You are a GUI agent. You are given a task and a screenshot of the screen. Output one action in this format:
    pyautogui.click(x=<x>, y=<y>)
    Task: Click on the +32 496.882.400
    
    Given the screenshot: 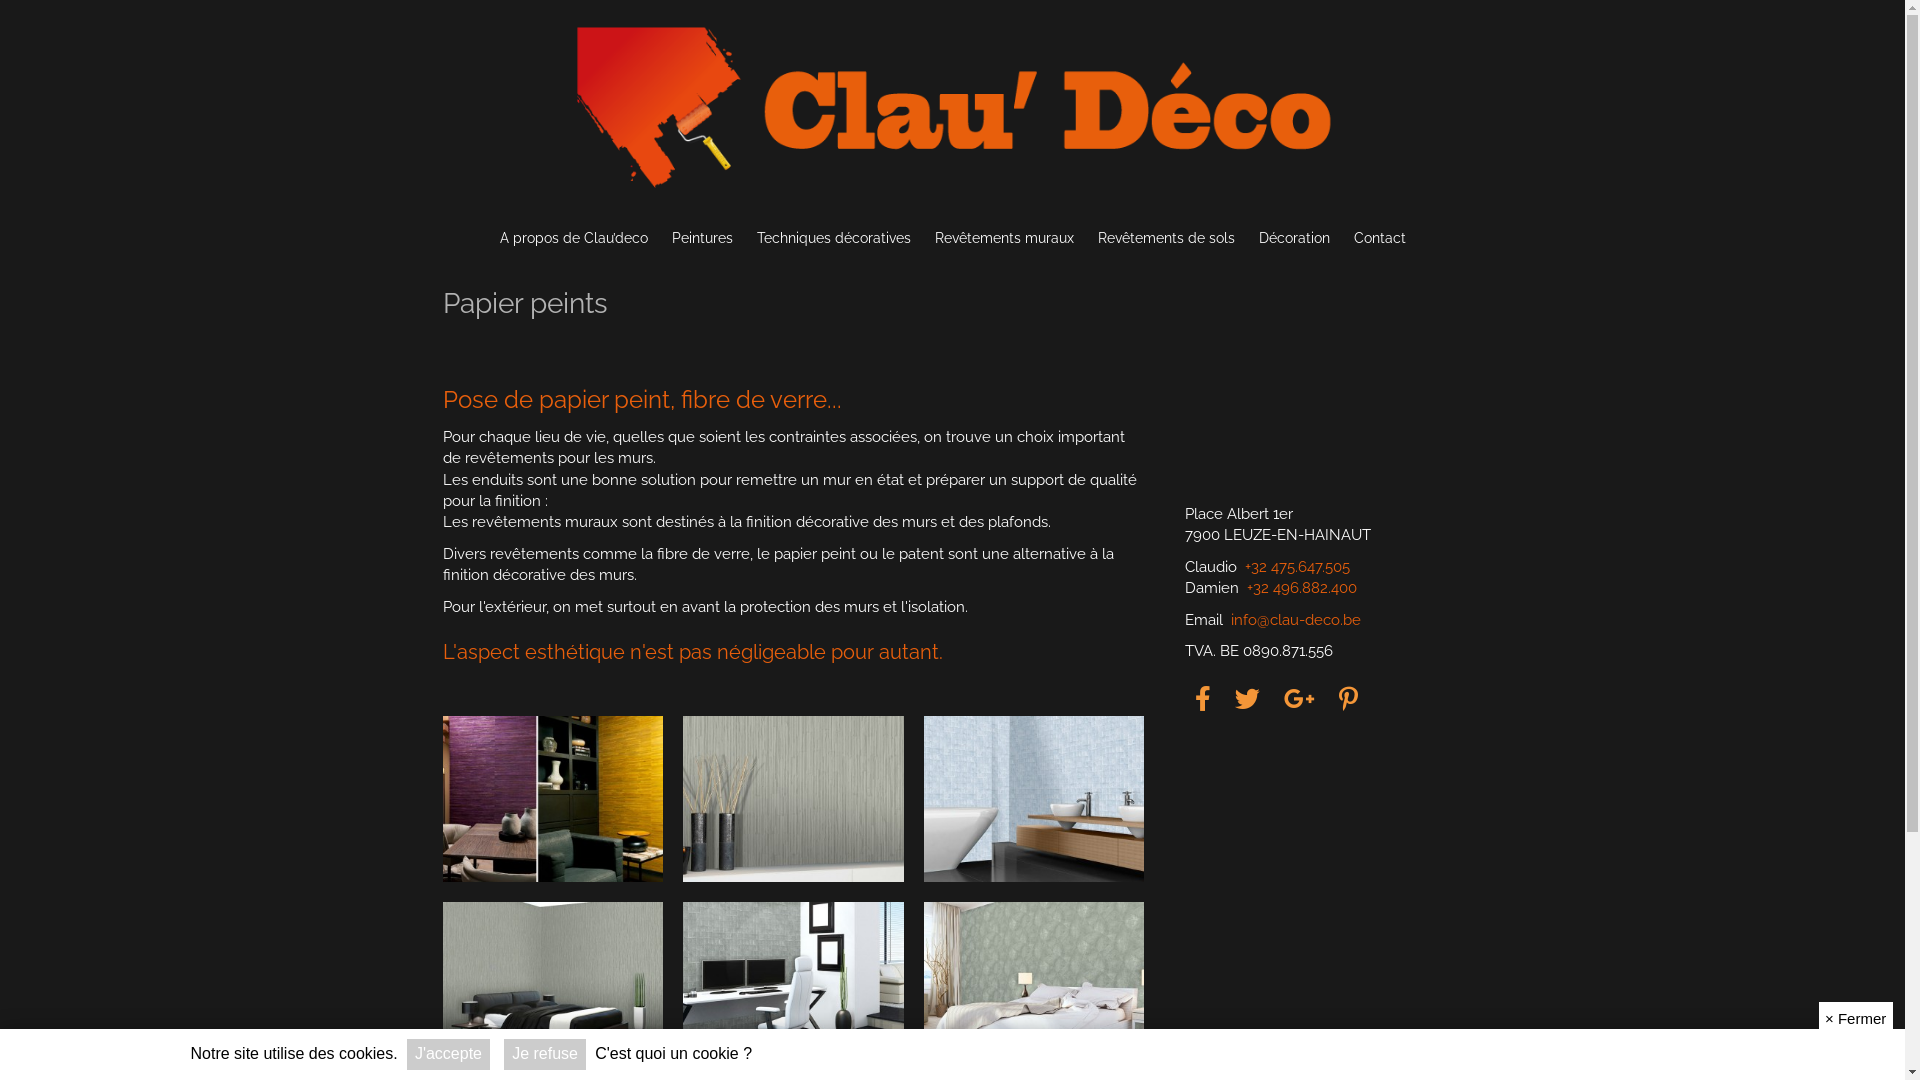 What is the action you would take?
    pyautogui.click(x=1301, y=588)
    